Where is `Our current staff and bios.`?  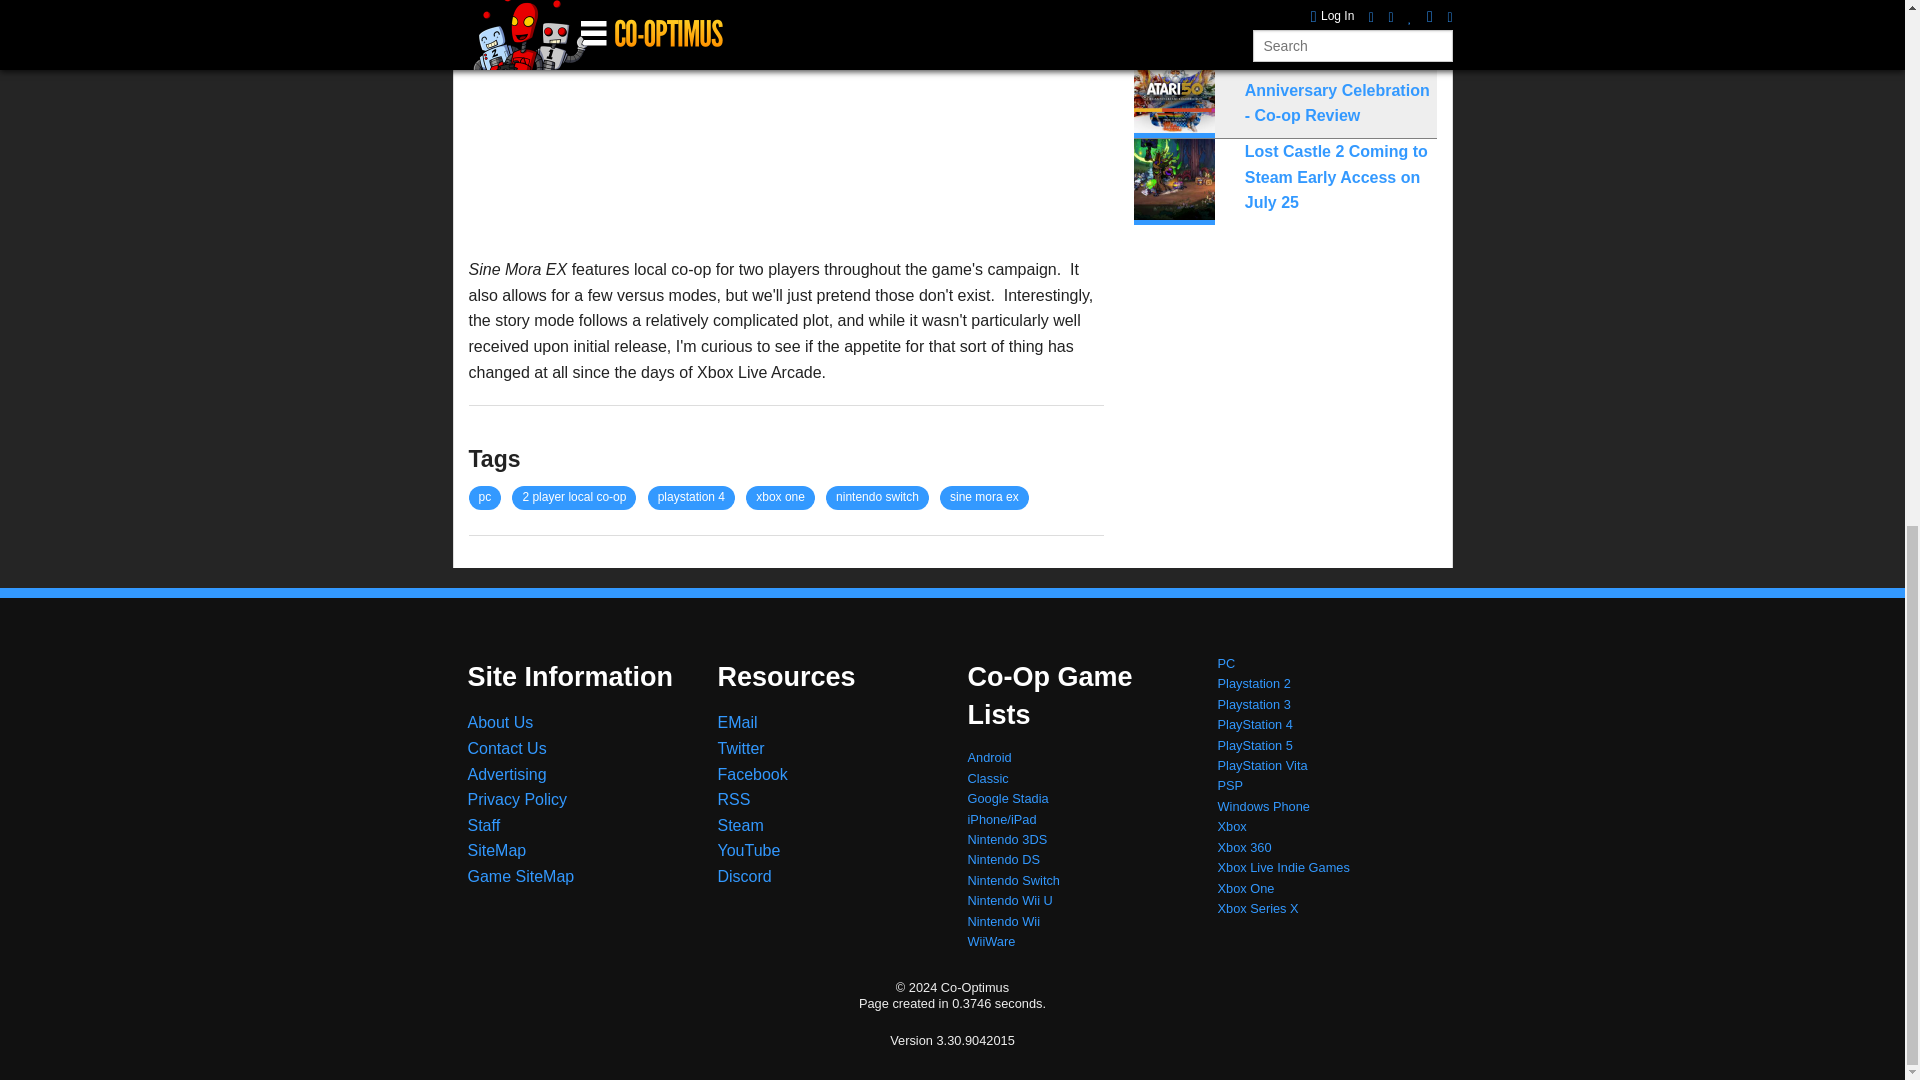
Our current staff and bios. is located at coordinates (484, 824).